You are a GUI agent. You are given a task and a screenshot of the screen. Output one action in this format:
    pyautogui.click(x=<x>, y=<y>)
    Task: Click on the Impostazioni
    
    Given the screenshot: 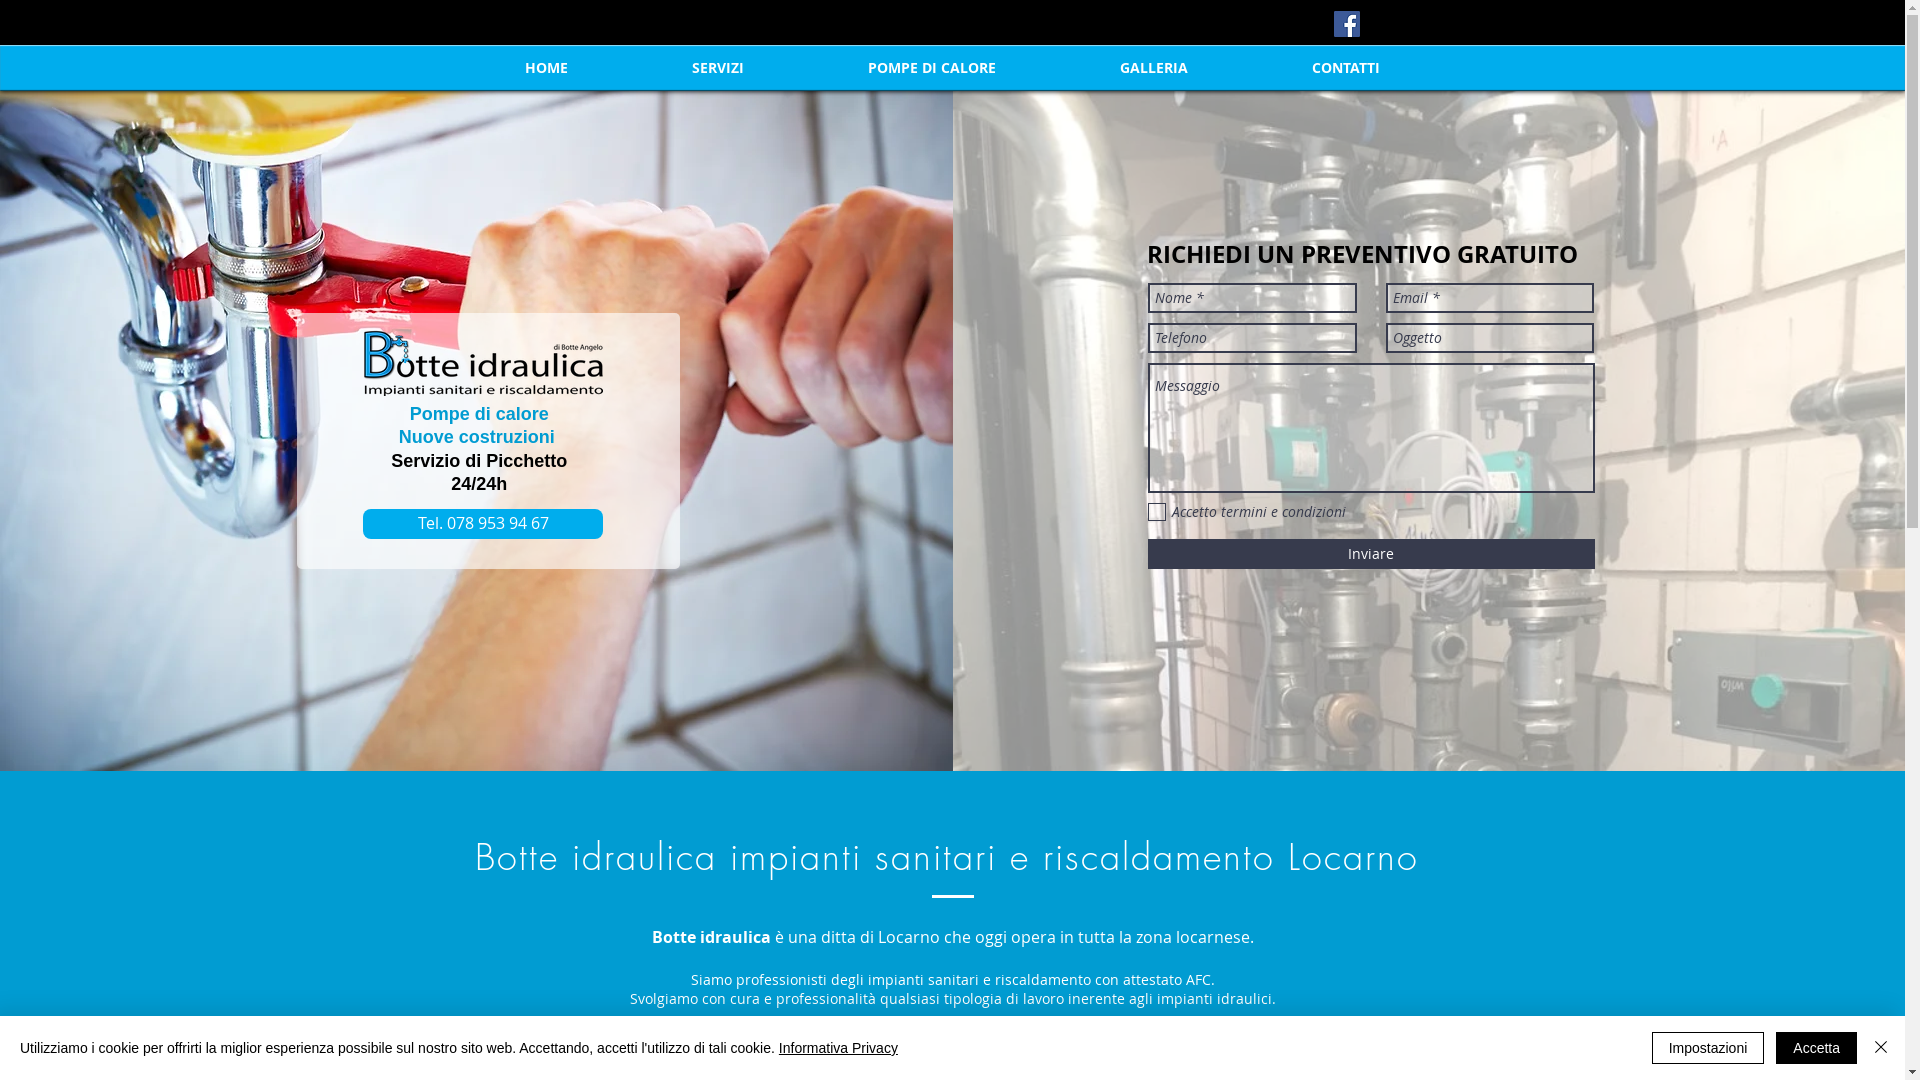 What is the action you would take?
    pyautogui.click(x=1708, y=1048)
    